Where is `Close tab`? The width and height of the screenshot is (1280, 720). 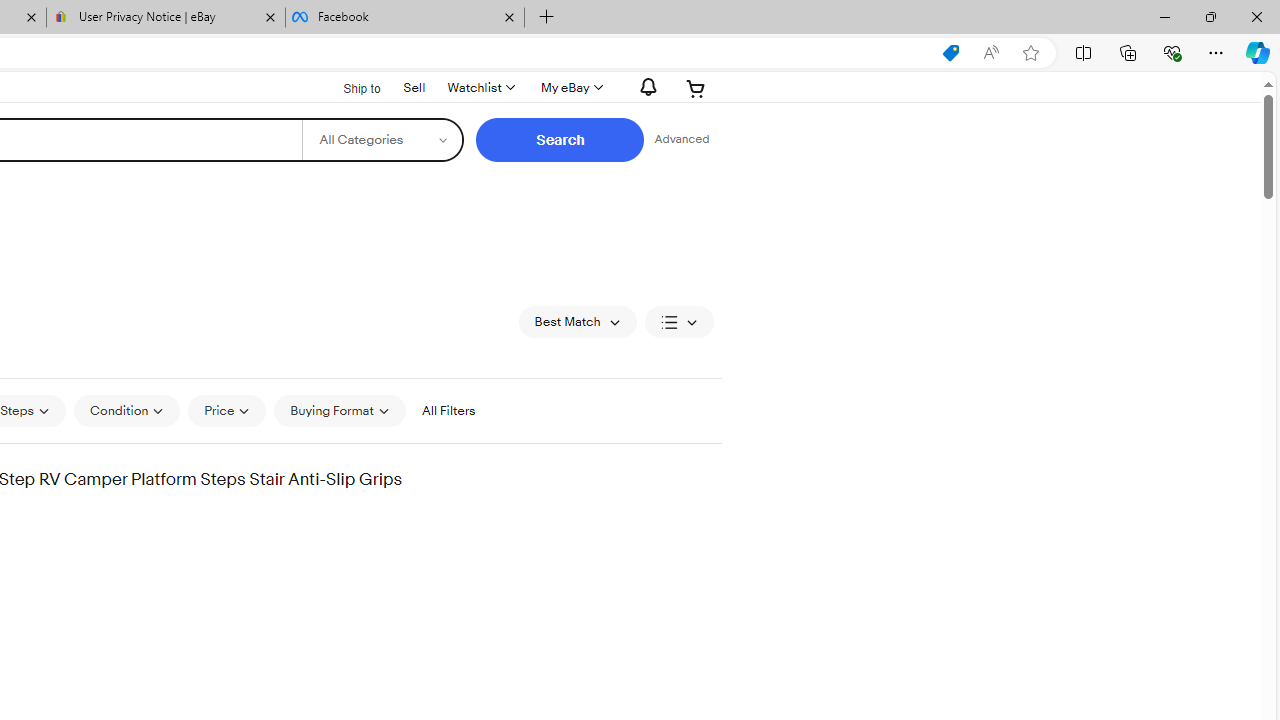
Close tab is located at coordinates (509, 16).